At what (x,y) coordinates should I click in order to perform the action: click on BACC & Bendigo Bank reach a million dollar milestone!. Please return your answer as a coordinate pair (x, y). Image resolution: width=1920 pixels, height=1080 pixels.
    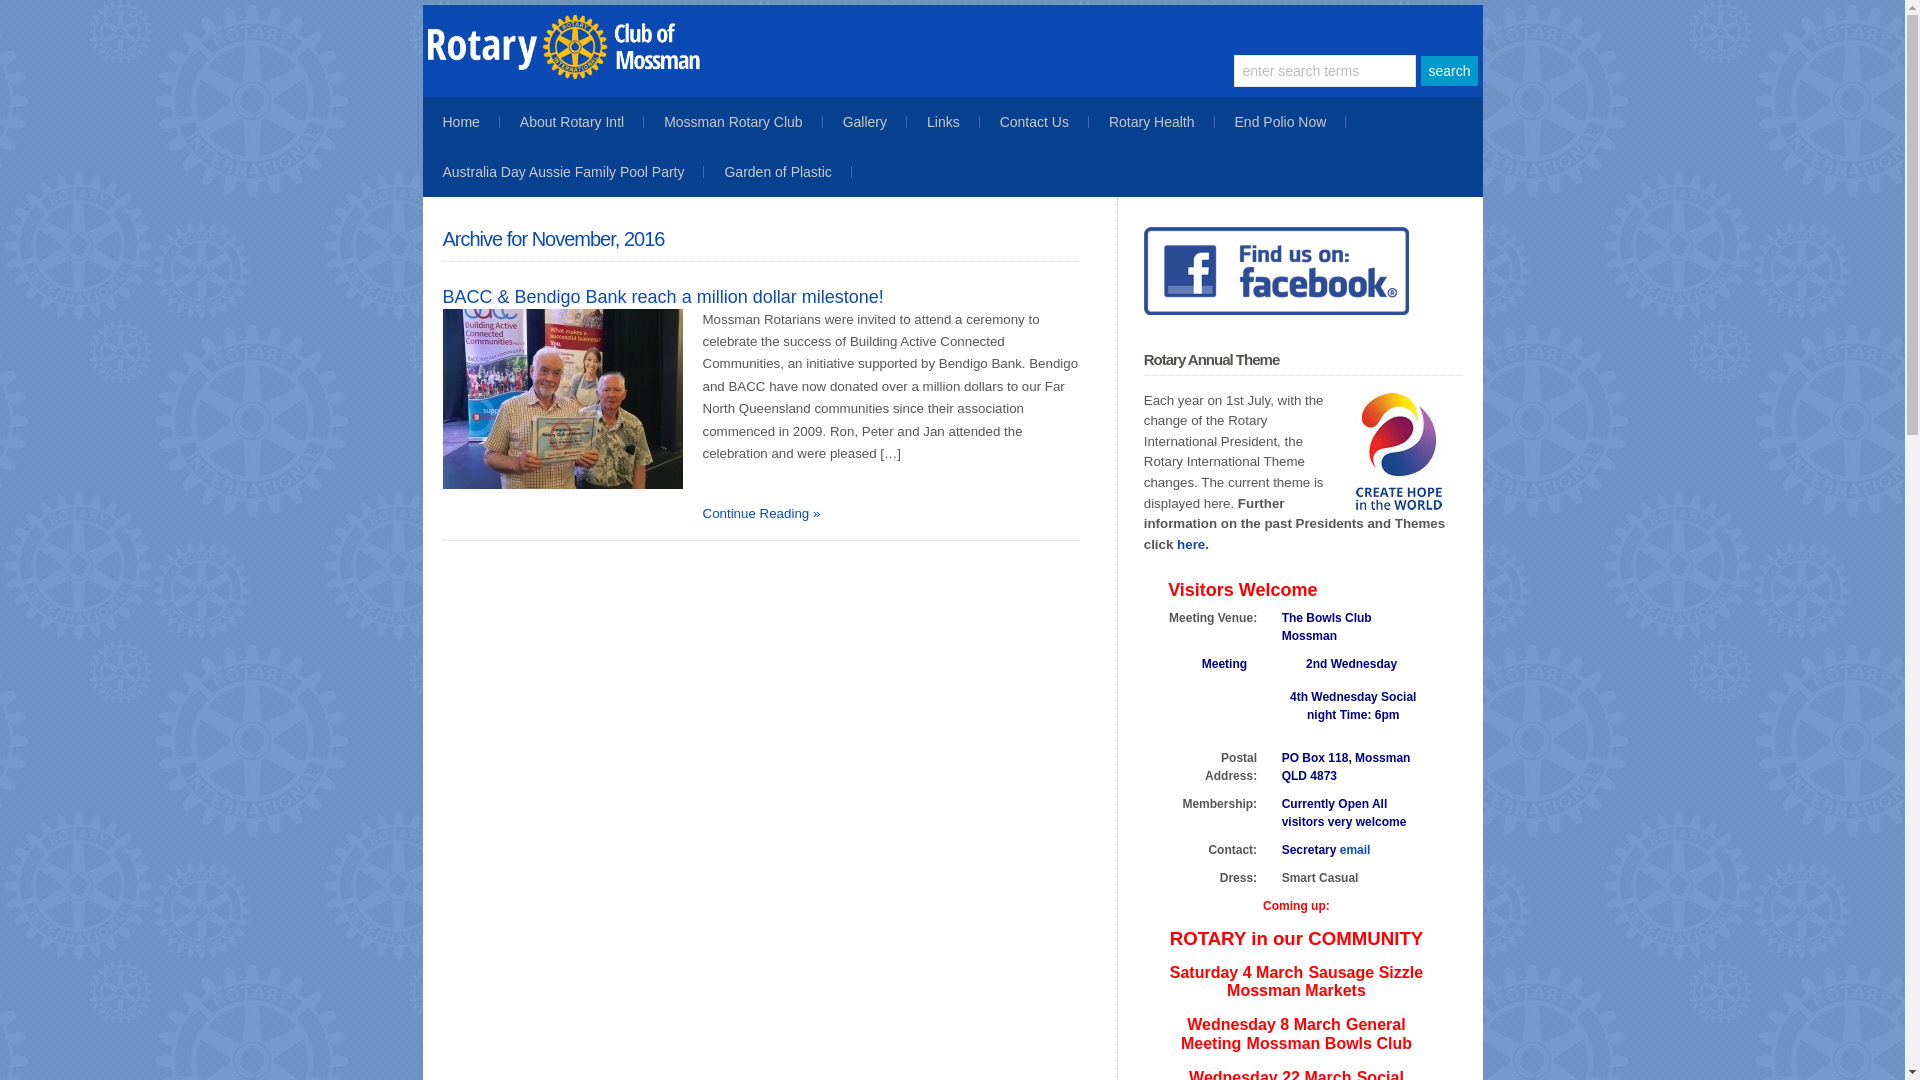
    Looking at the image, I should click on (562, 399).